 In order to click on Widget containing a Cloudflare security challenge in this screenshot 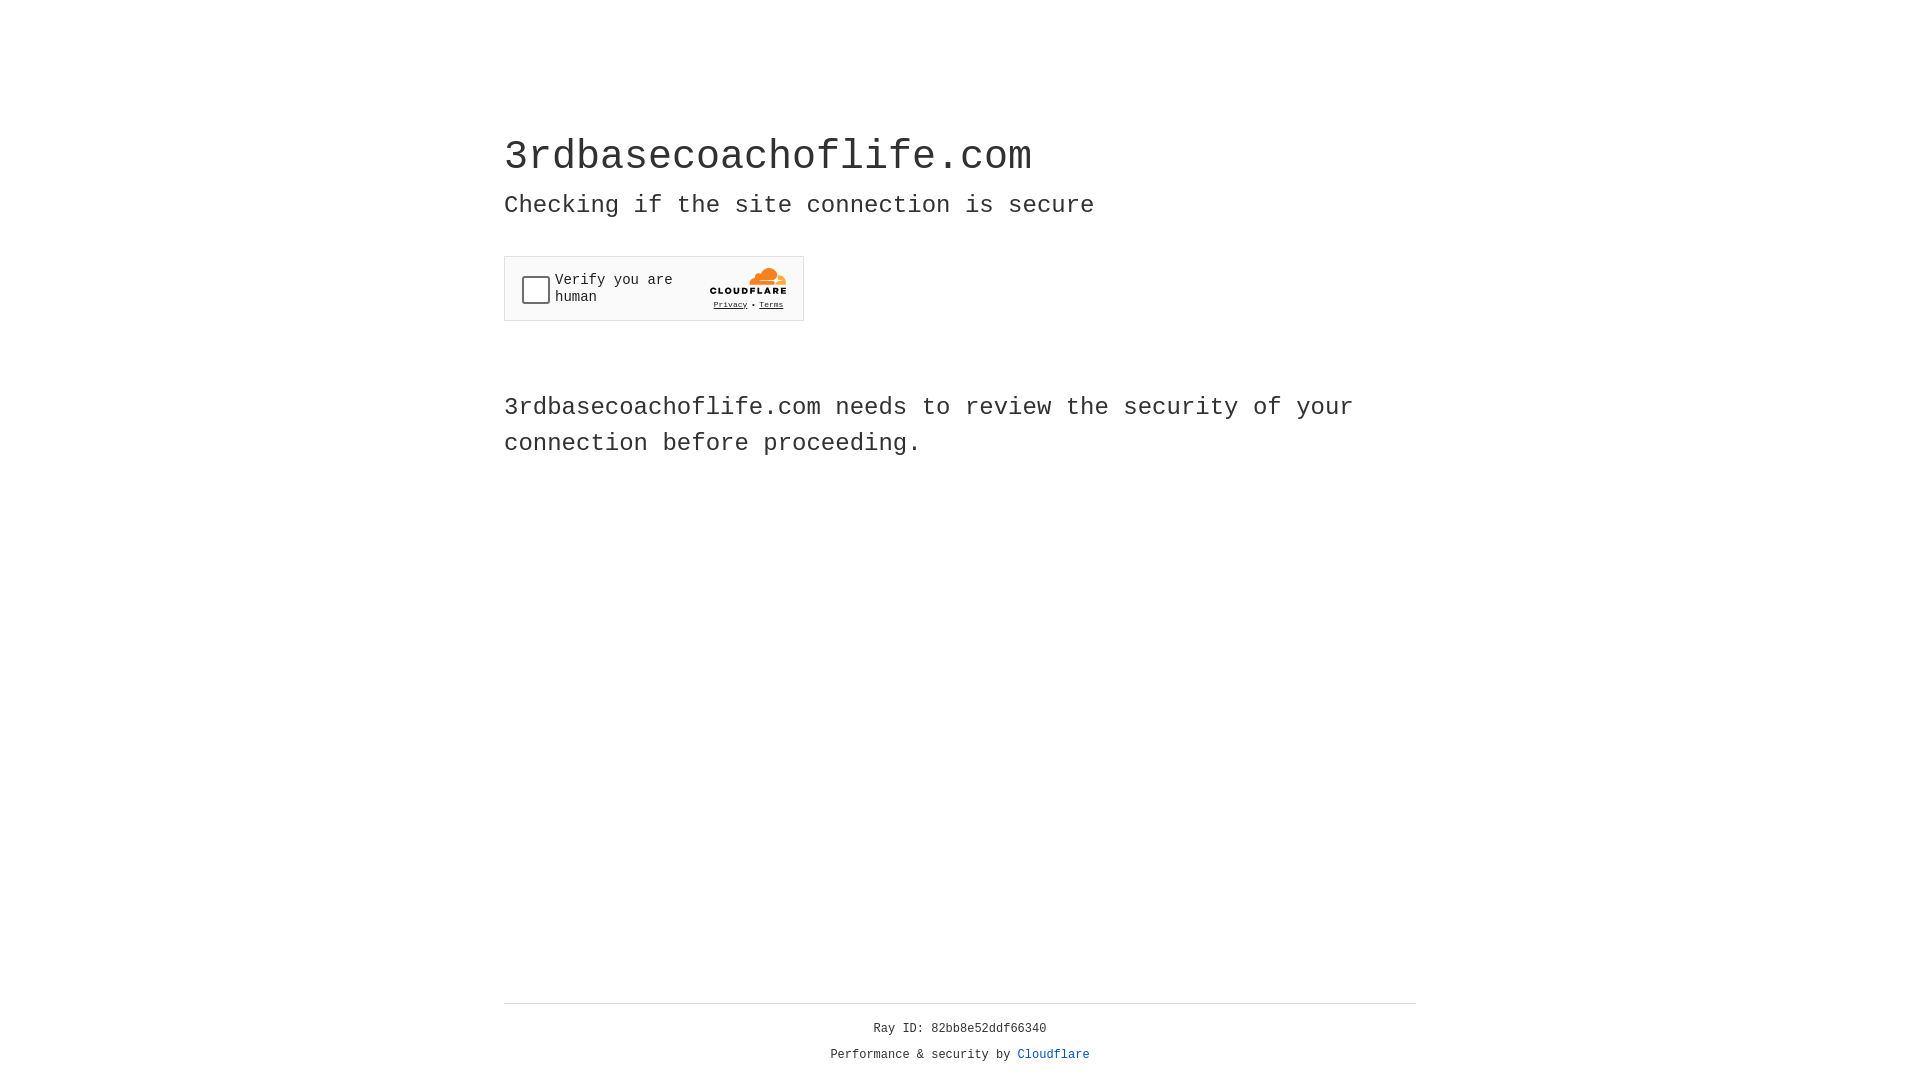, I will do `click(654, 288)`.